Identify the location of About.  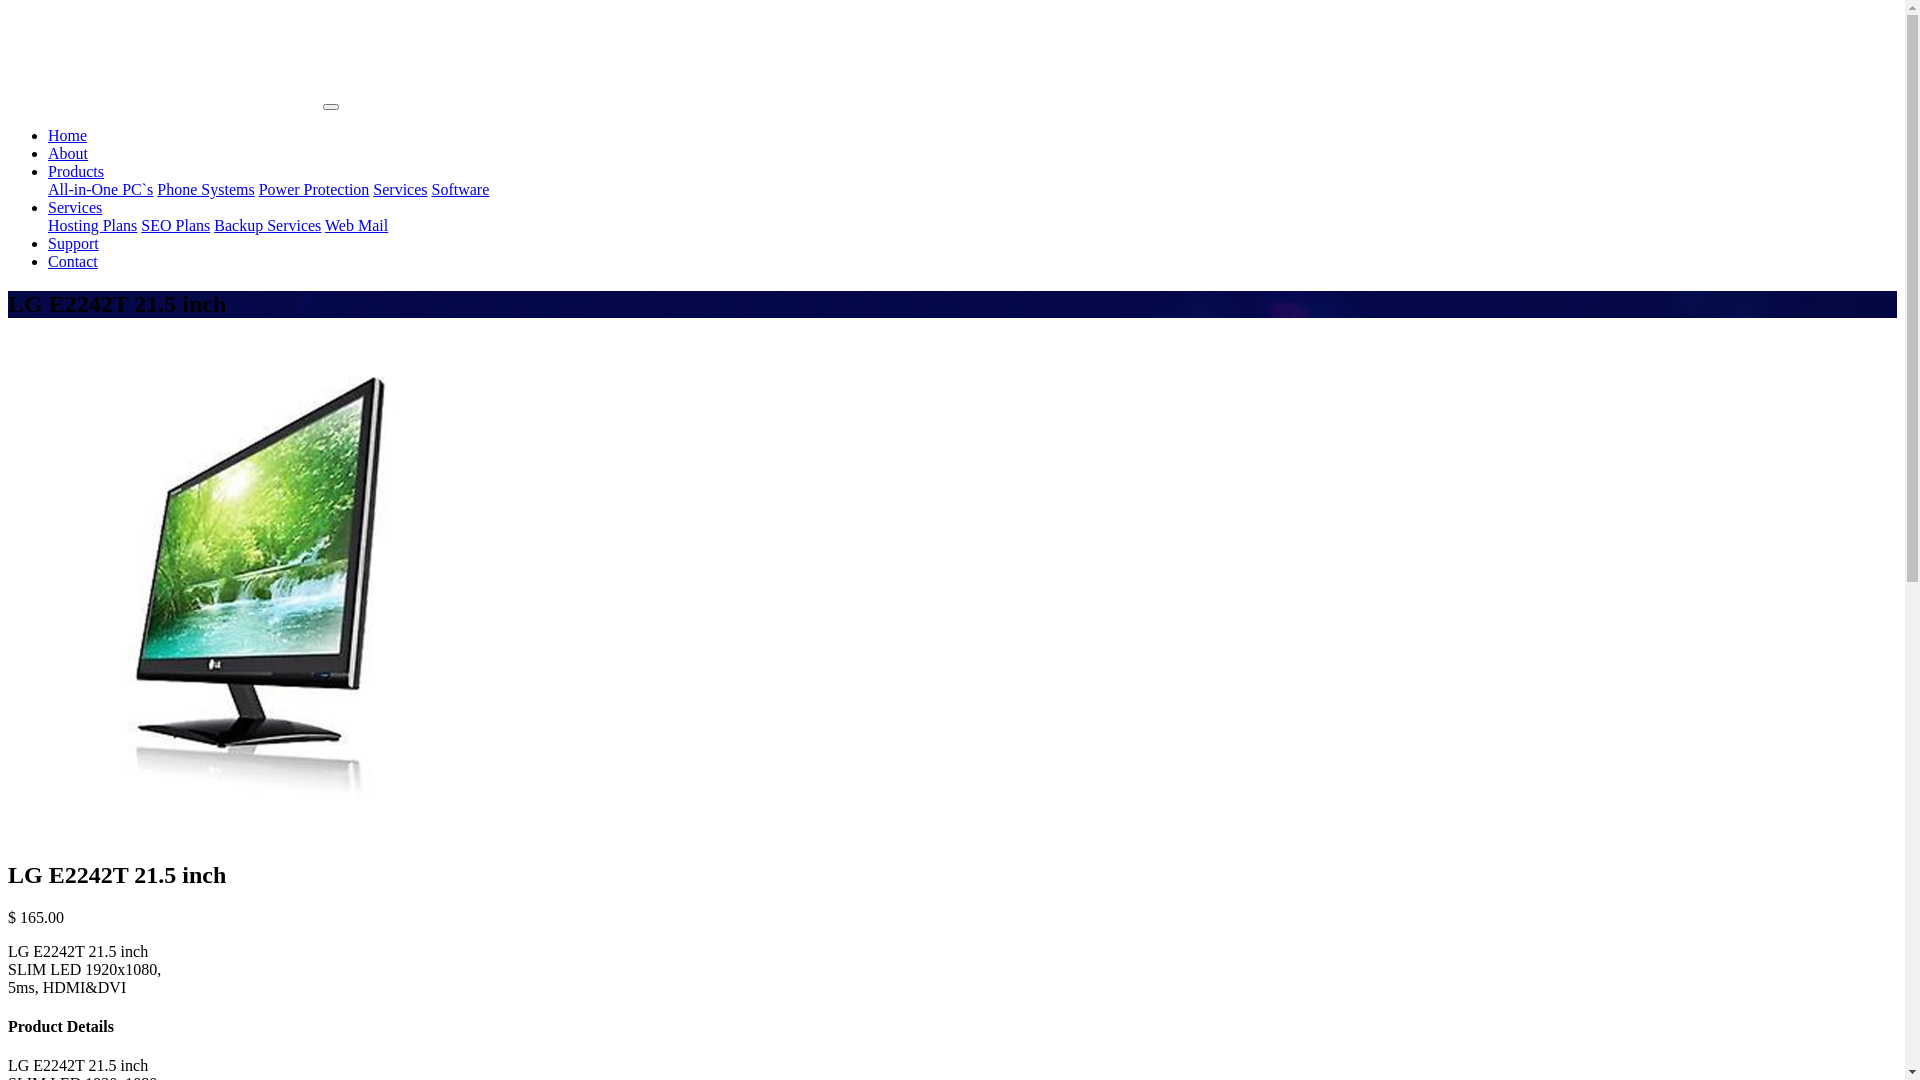
(68, 154).